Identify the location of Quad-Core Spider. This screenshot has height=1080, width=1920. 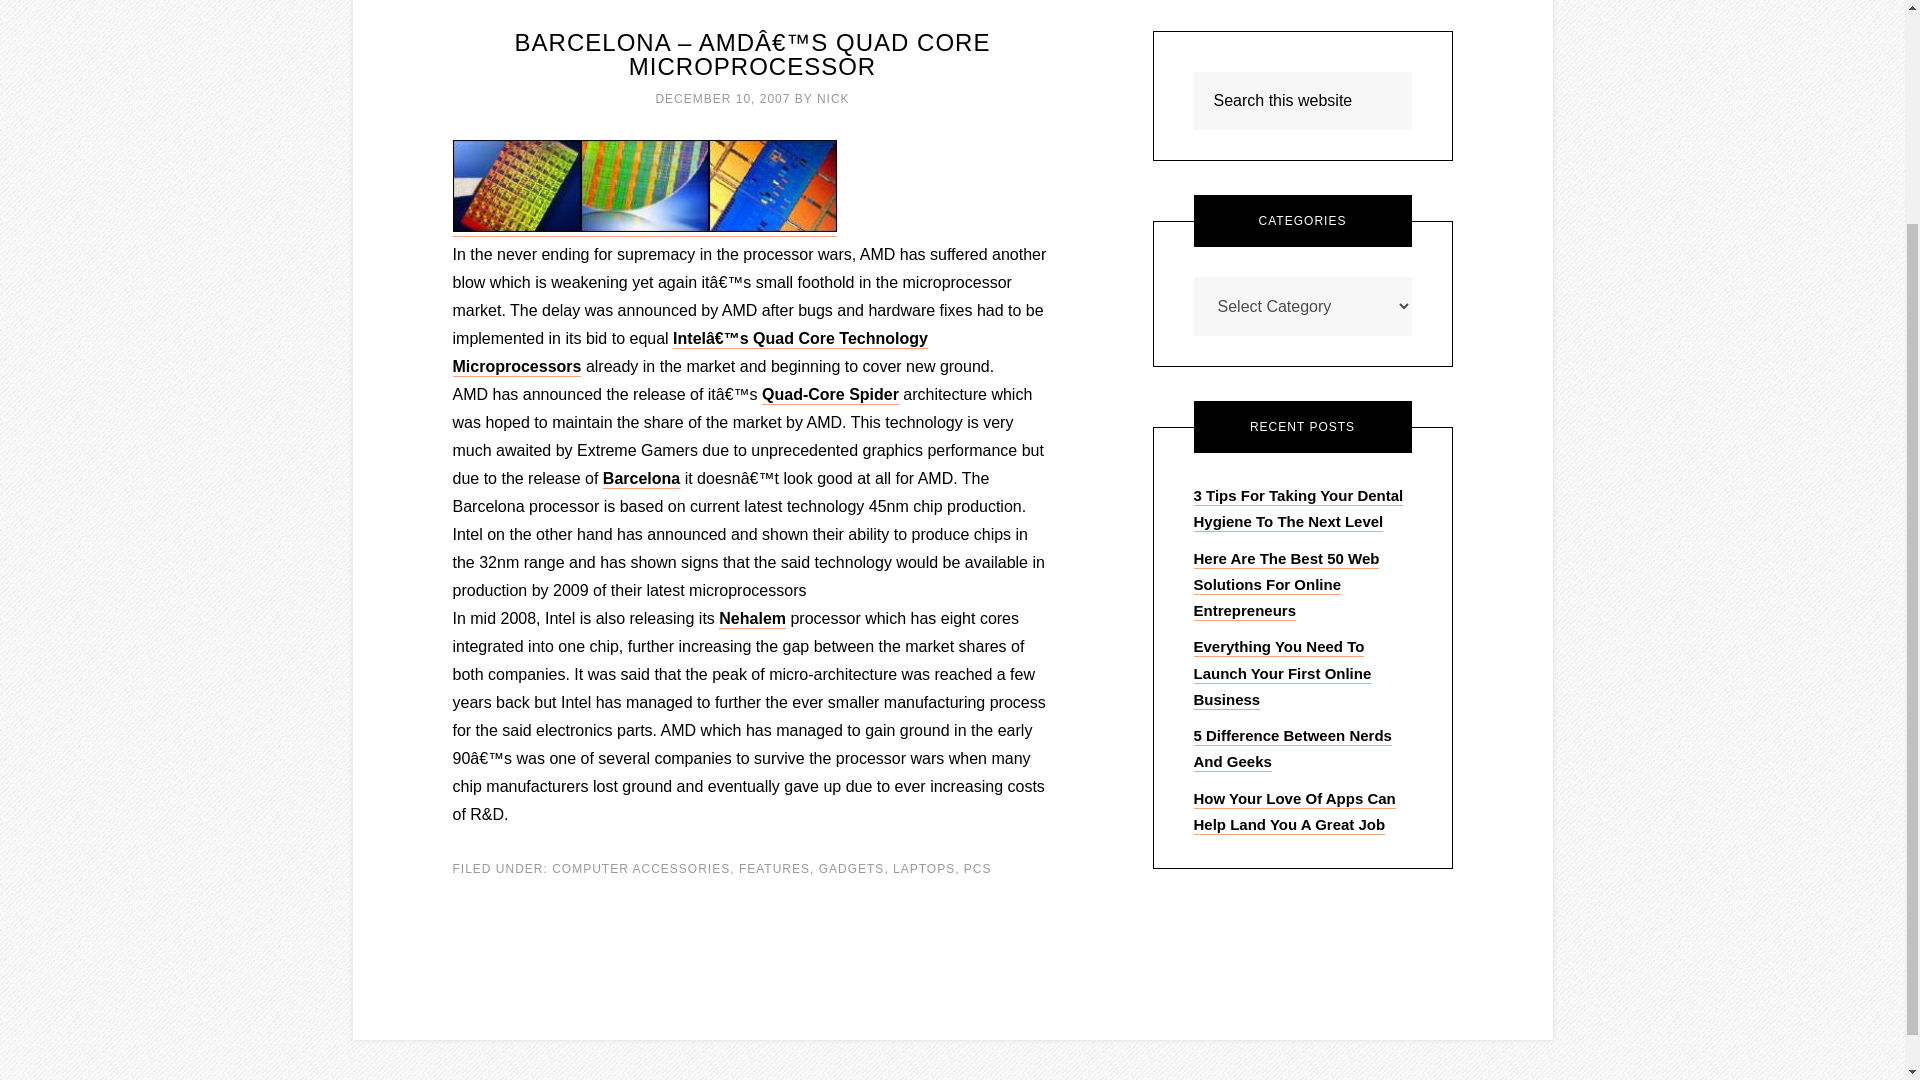
(830, 395).